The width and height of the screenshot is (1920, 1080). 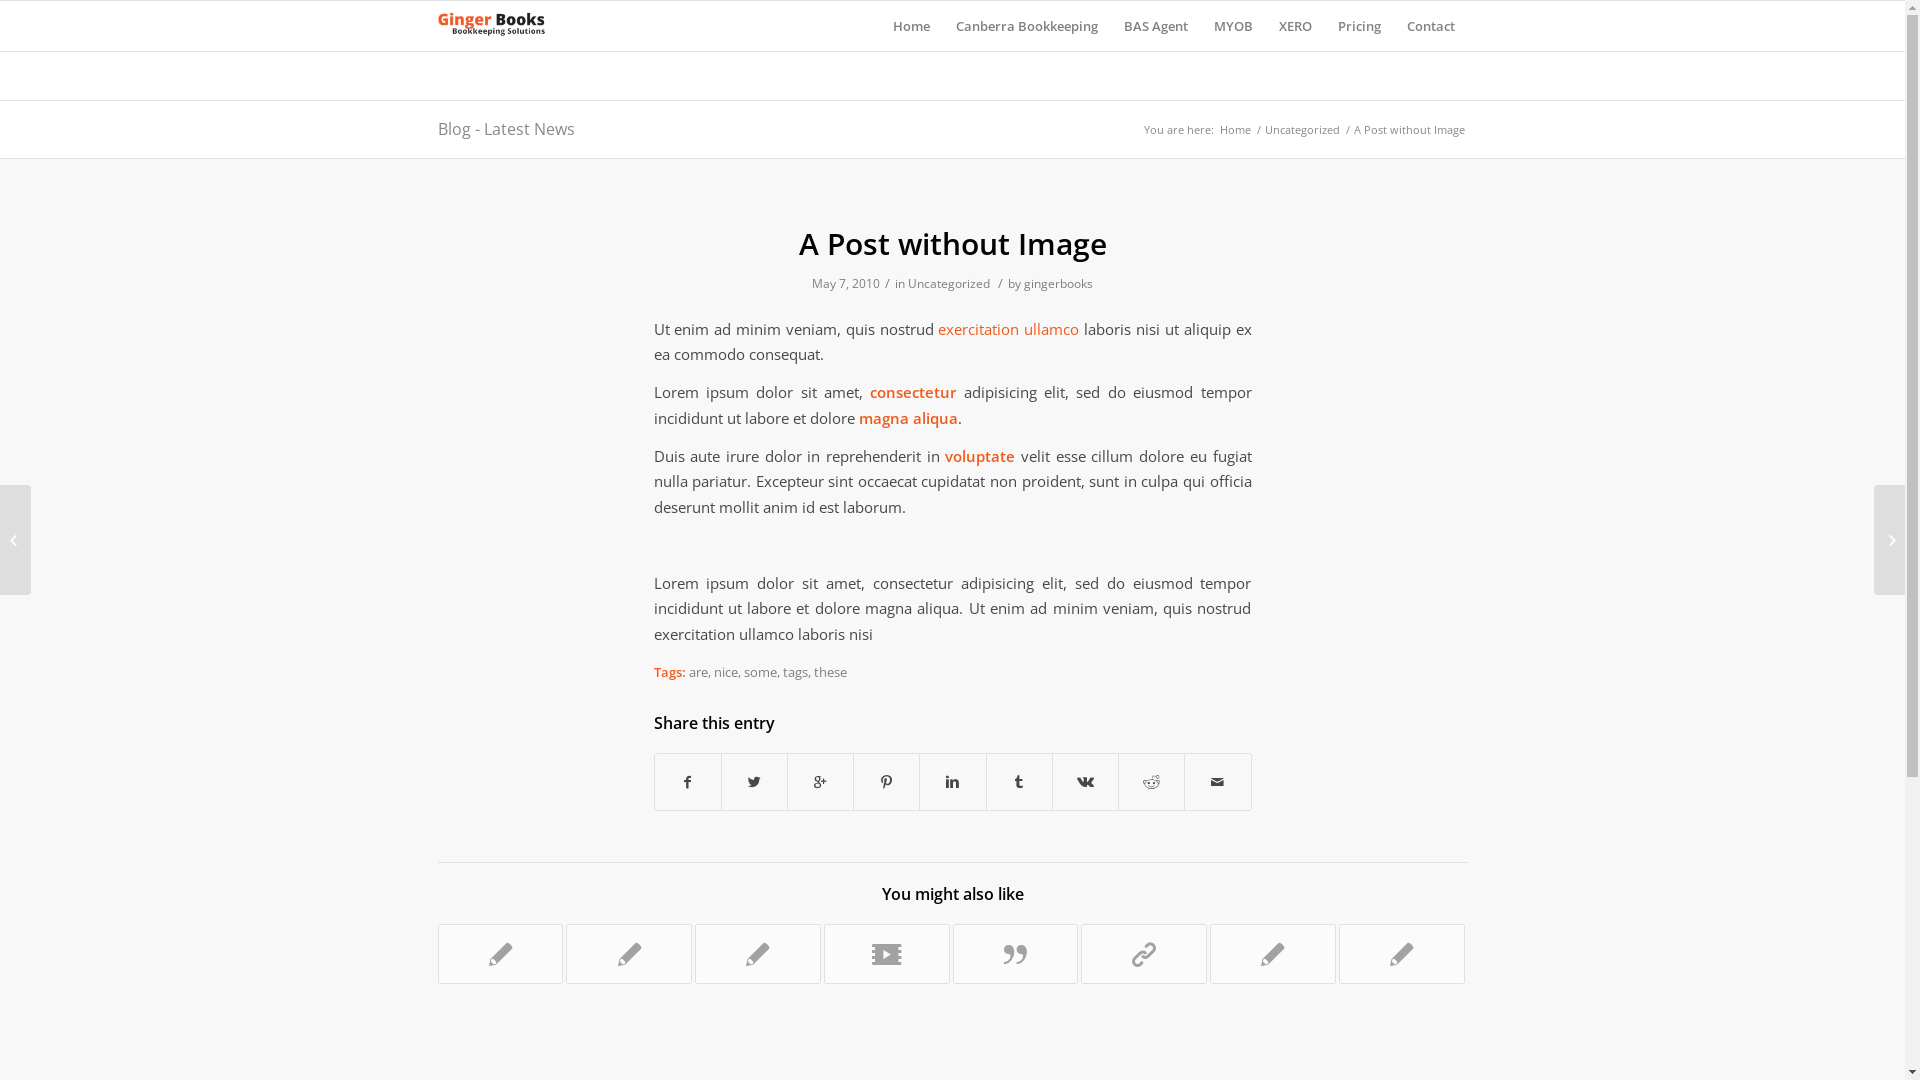 I want to click on Indented Quotes and Images -  beautiful, so click(x=1402, y=954).